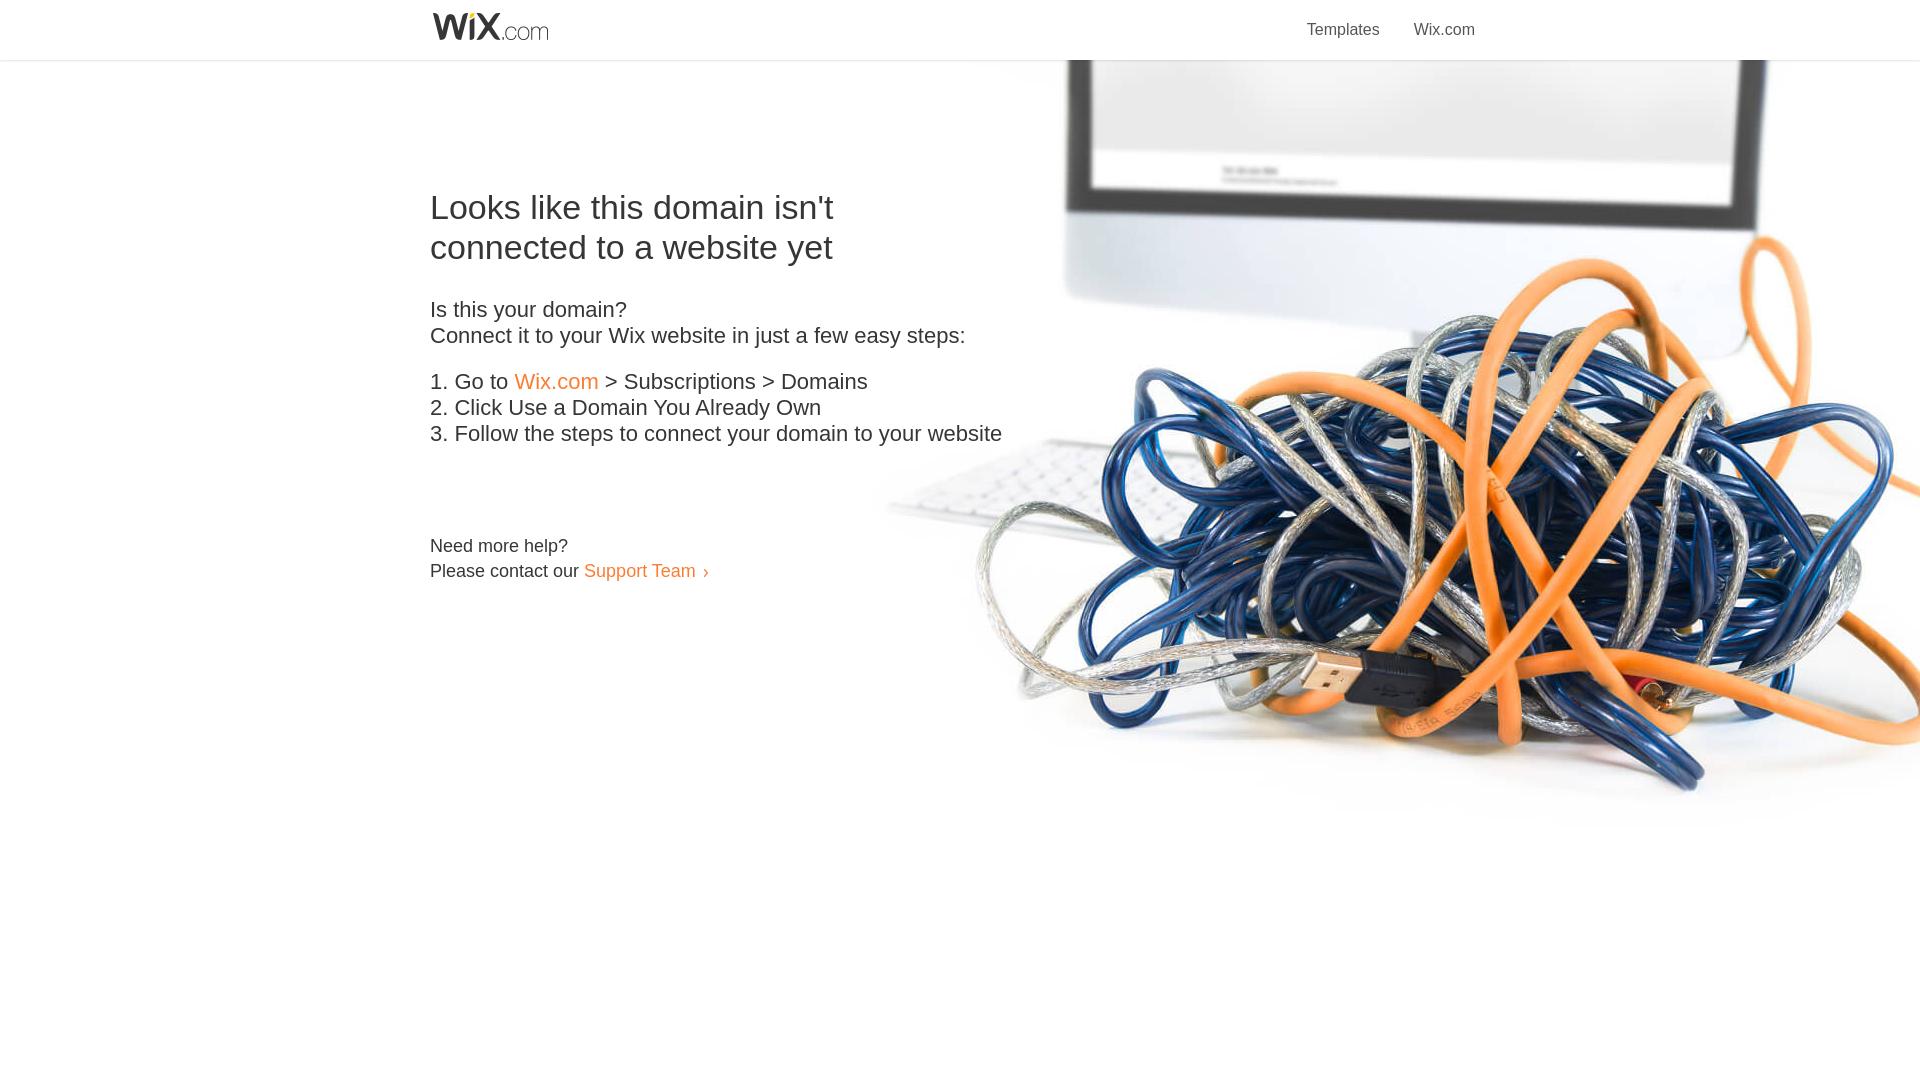 The height and width of the screenshot is (1080, 1920). What do you see at coordinates (1444, 18) in the screenshot?
I see `Wix.com` at bounding box center [1444, 18].